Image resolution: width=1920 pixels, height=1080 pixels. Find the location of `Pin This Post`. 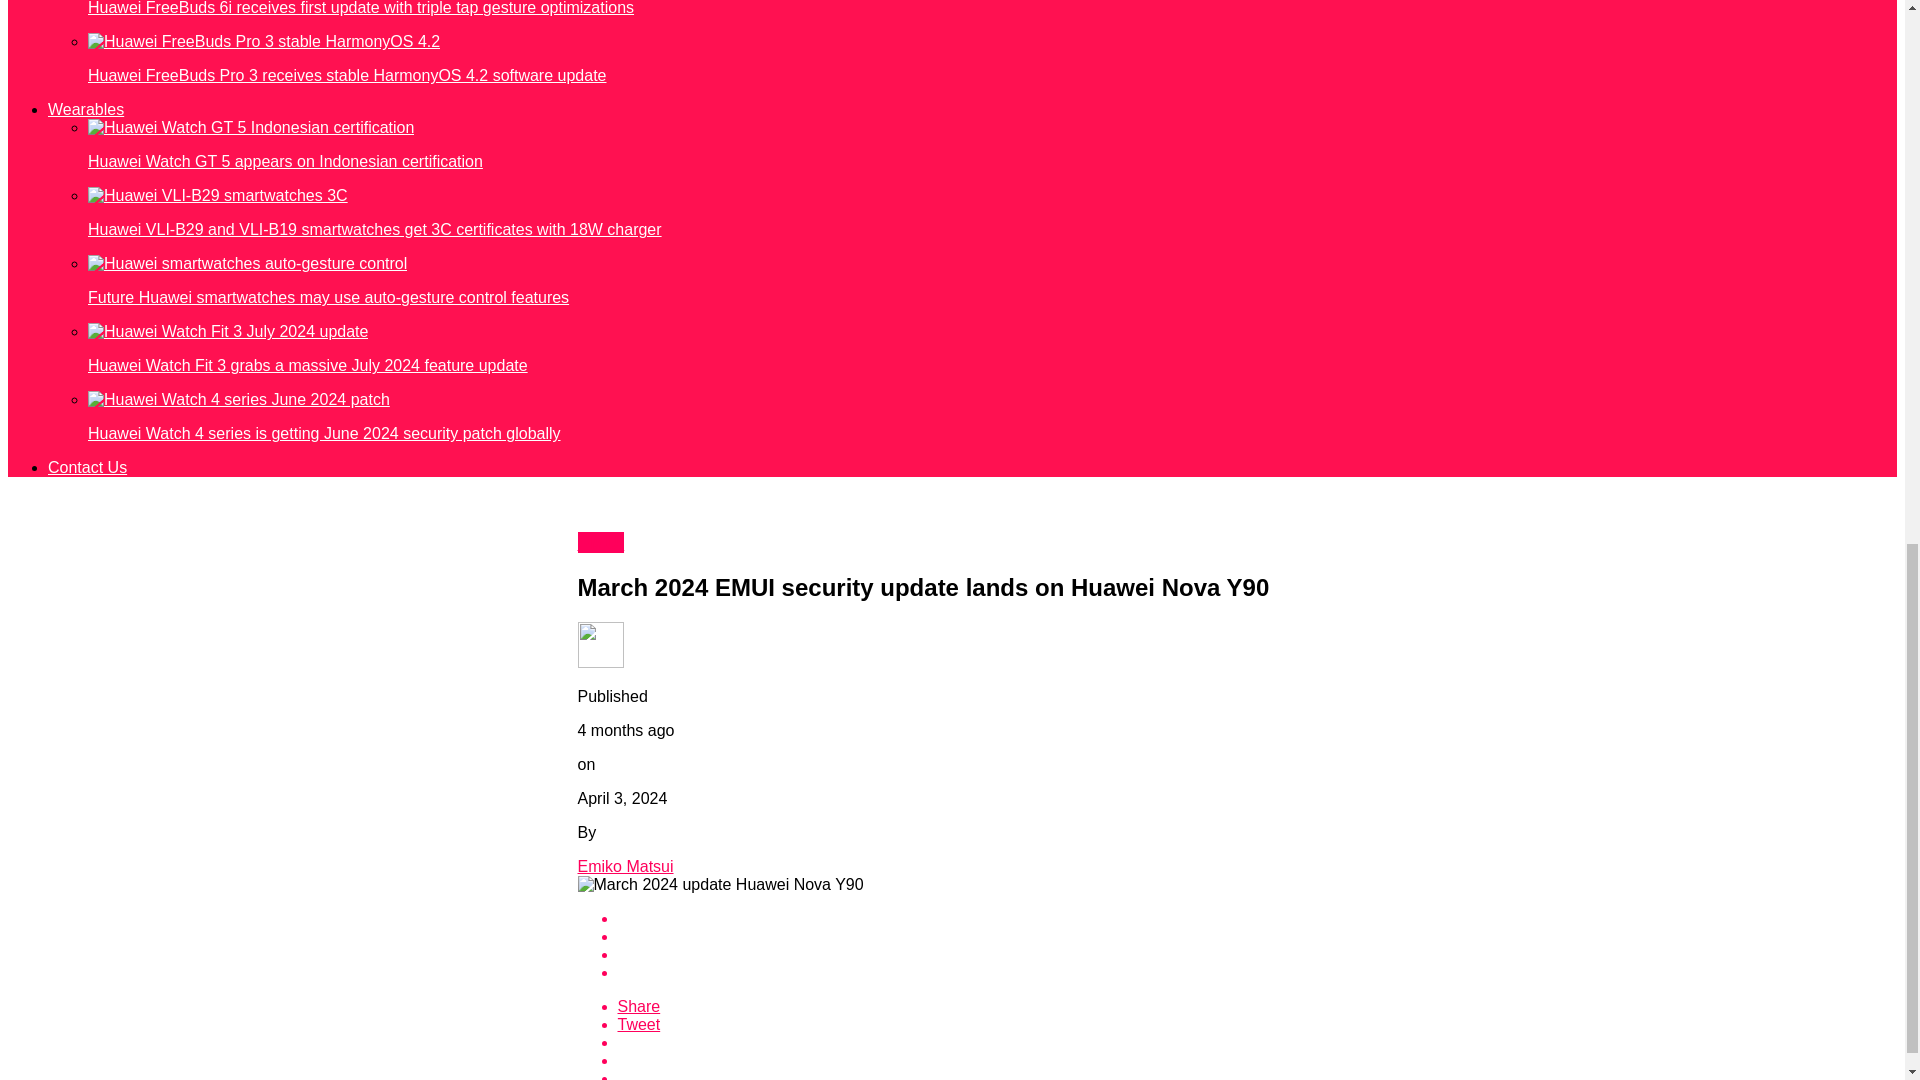

Pin This Post is located at coordinates (973, 1042).